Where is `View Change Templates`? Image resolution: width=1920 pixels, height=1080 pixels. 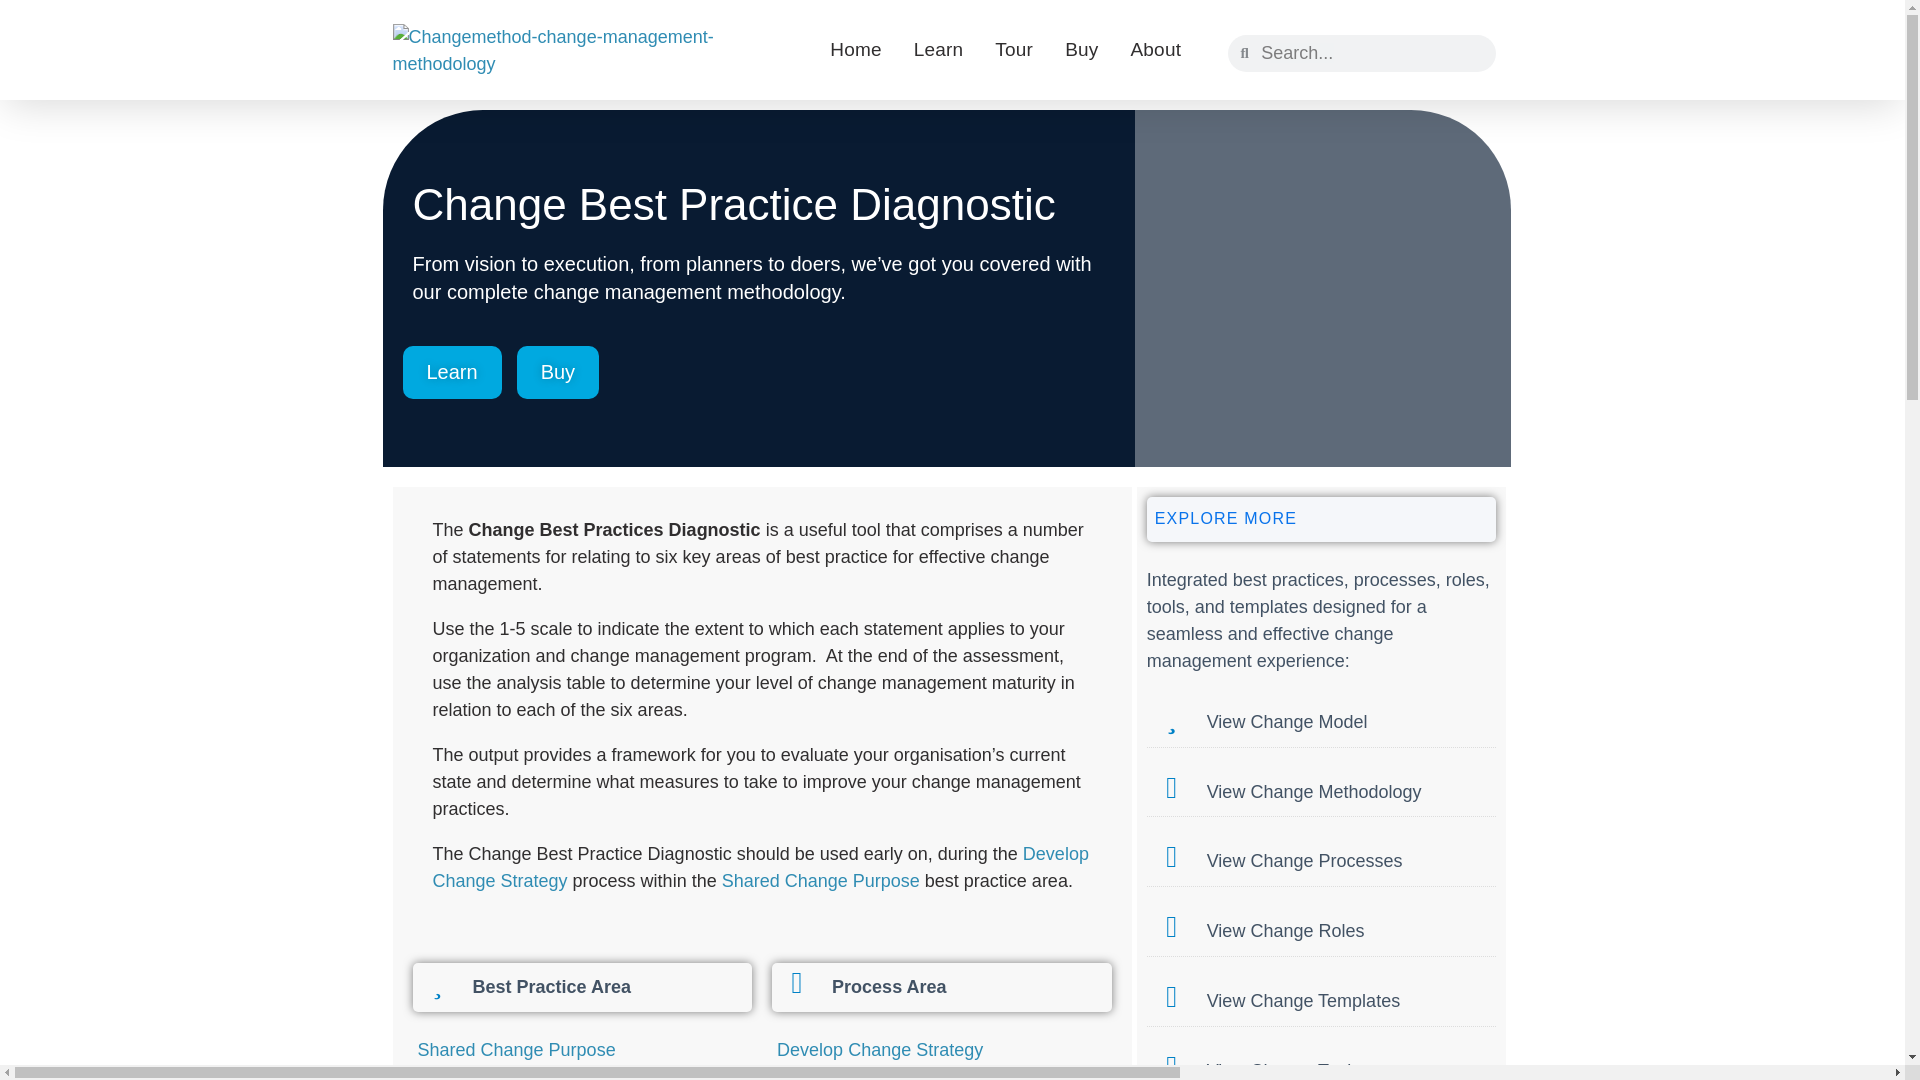
View Change Templates is located at coordinates (1303, 1000).